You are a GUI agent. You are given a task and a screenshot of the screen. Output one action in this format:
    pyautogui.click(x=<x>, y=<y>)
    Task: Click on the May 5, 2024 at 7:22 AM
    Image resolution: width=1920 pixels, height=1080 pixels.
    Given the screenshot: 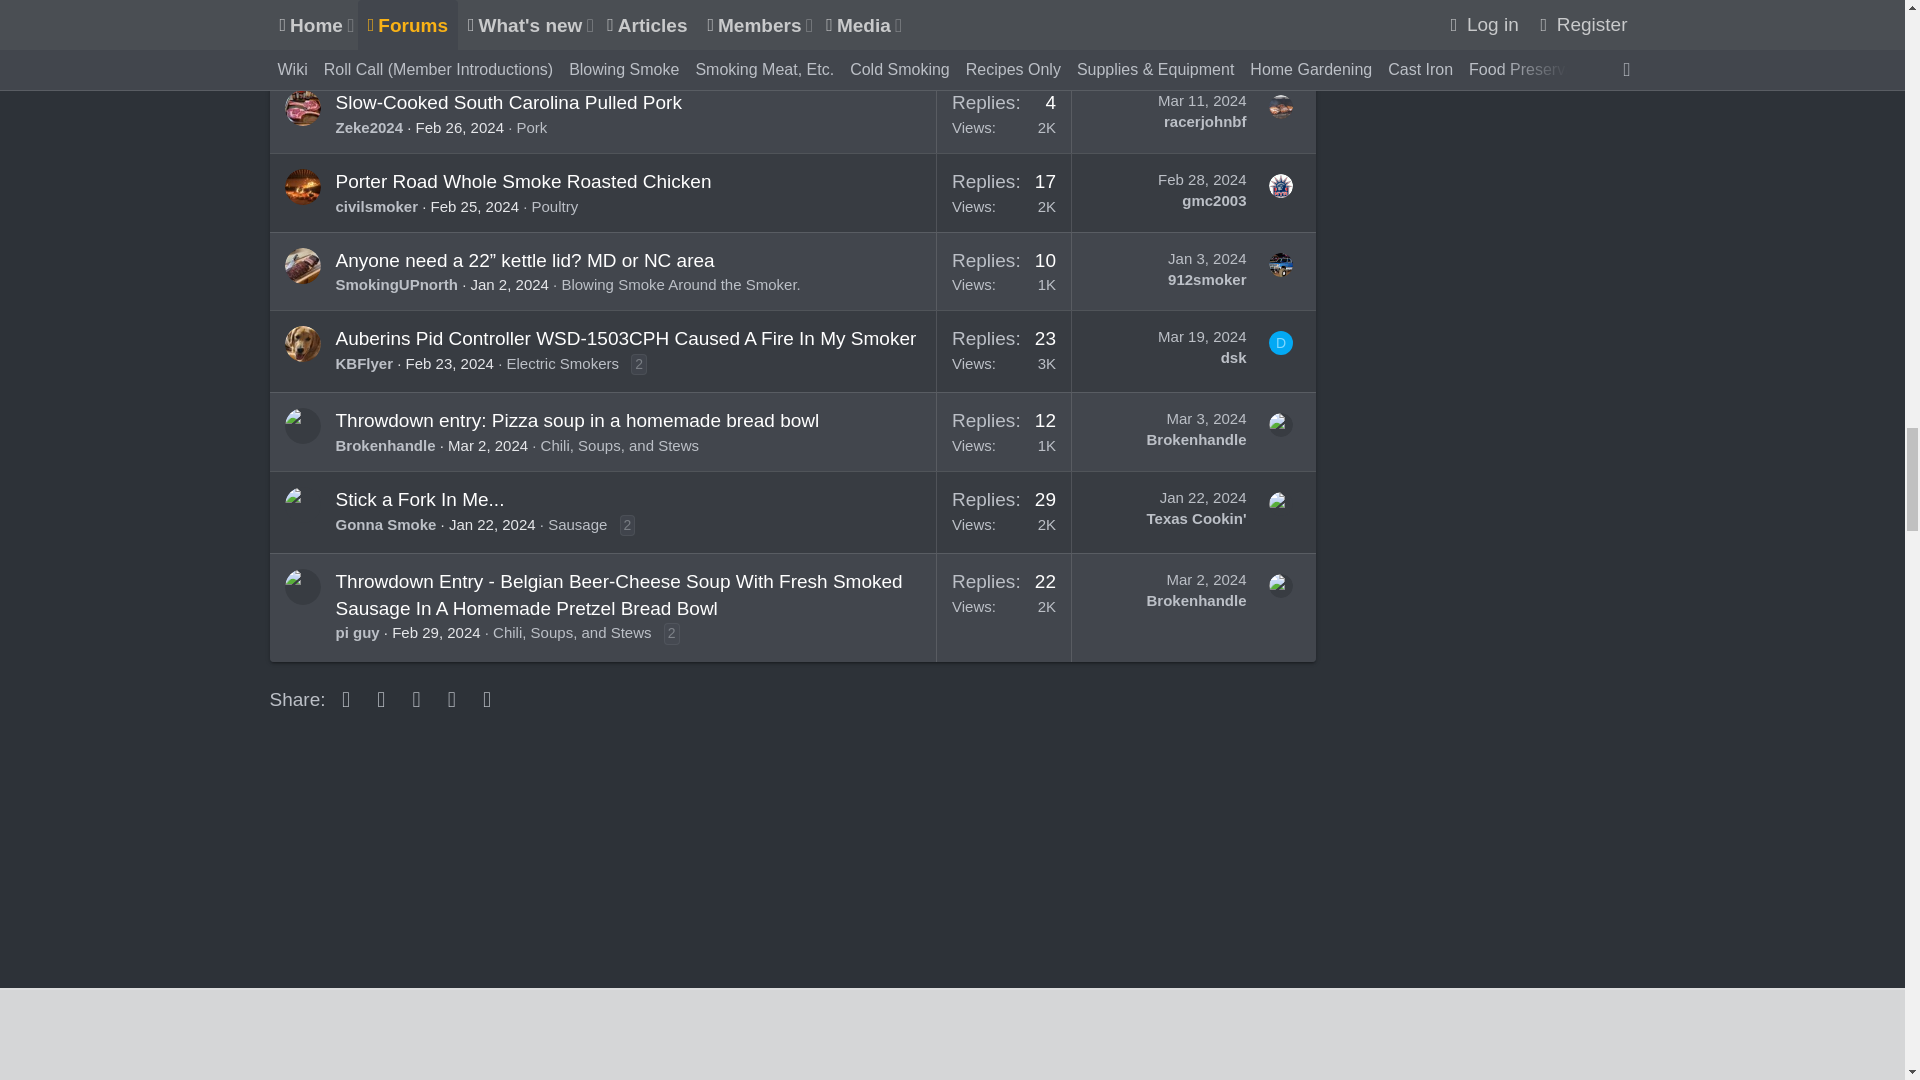 What is the action you would take?
    pyautogui.click(x=1204, y=22)
    